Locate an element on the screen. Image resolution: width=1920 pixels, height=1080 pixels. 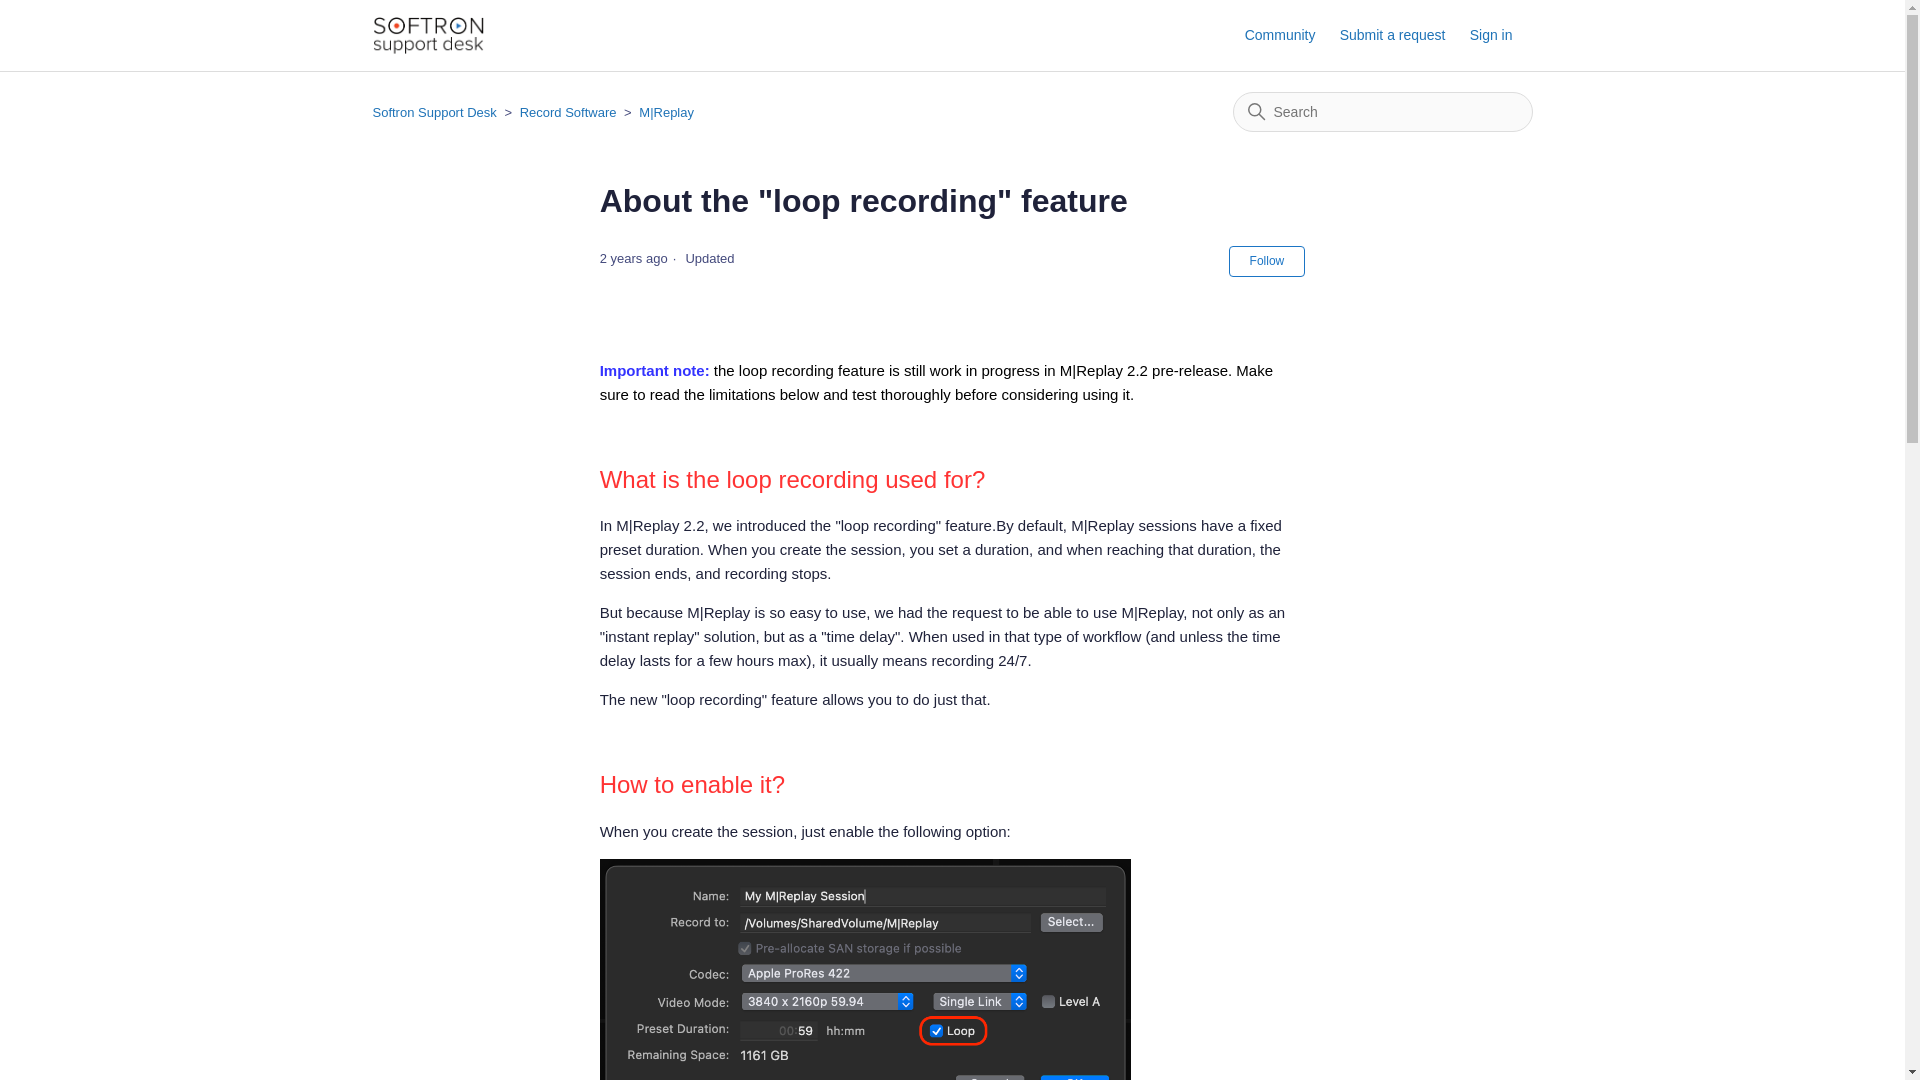
Opens a dialog is located at coordinates (1501, 35).